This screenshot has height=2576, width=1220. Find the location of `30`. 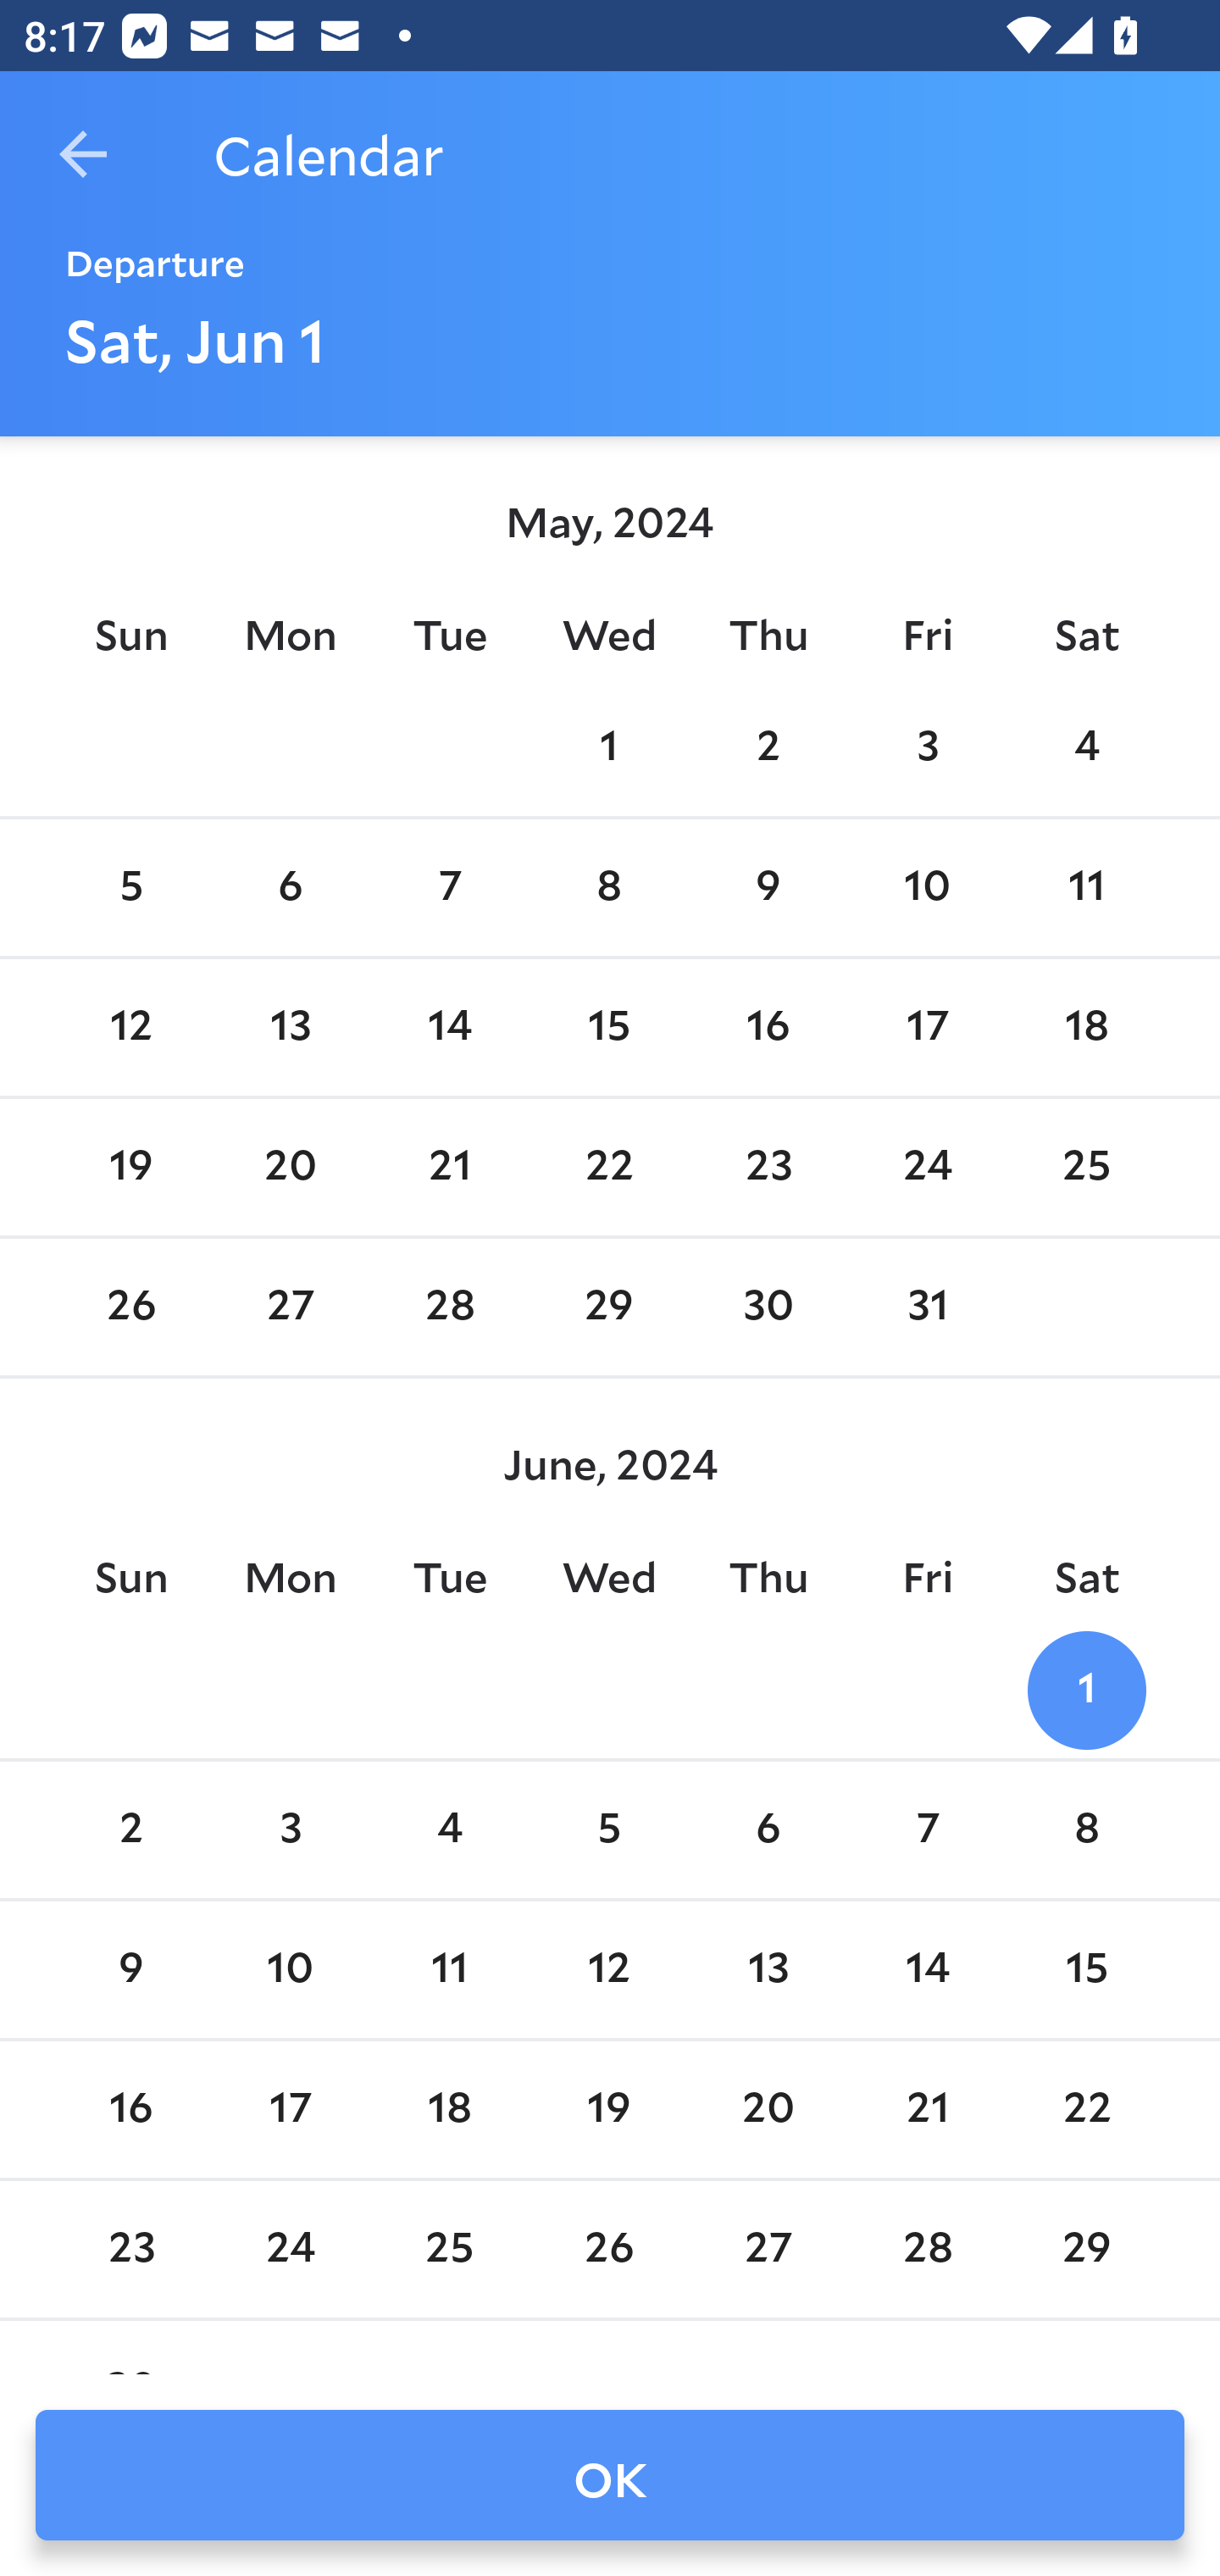

30 is located at coordinates (768, 1308).